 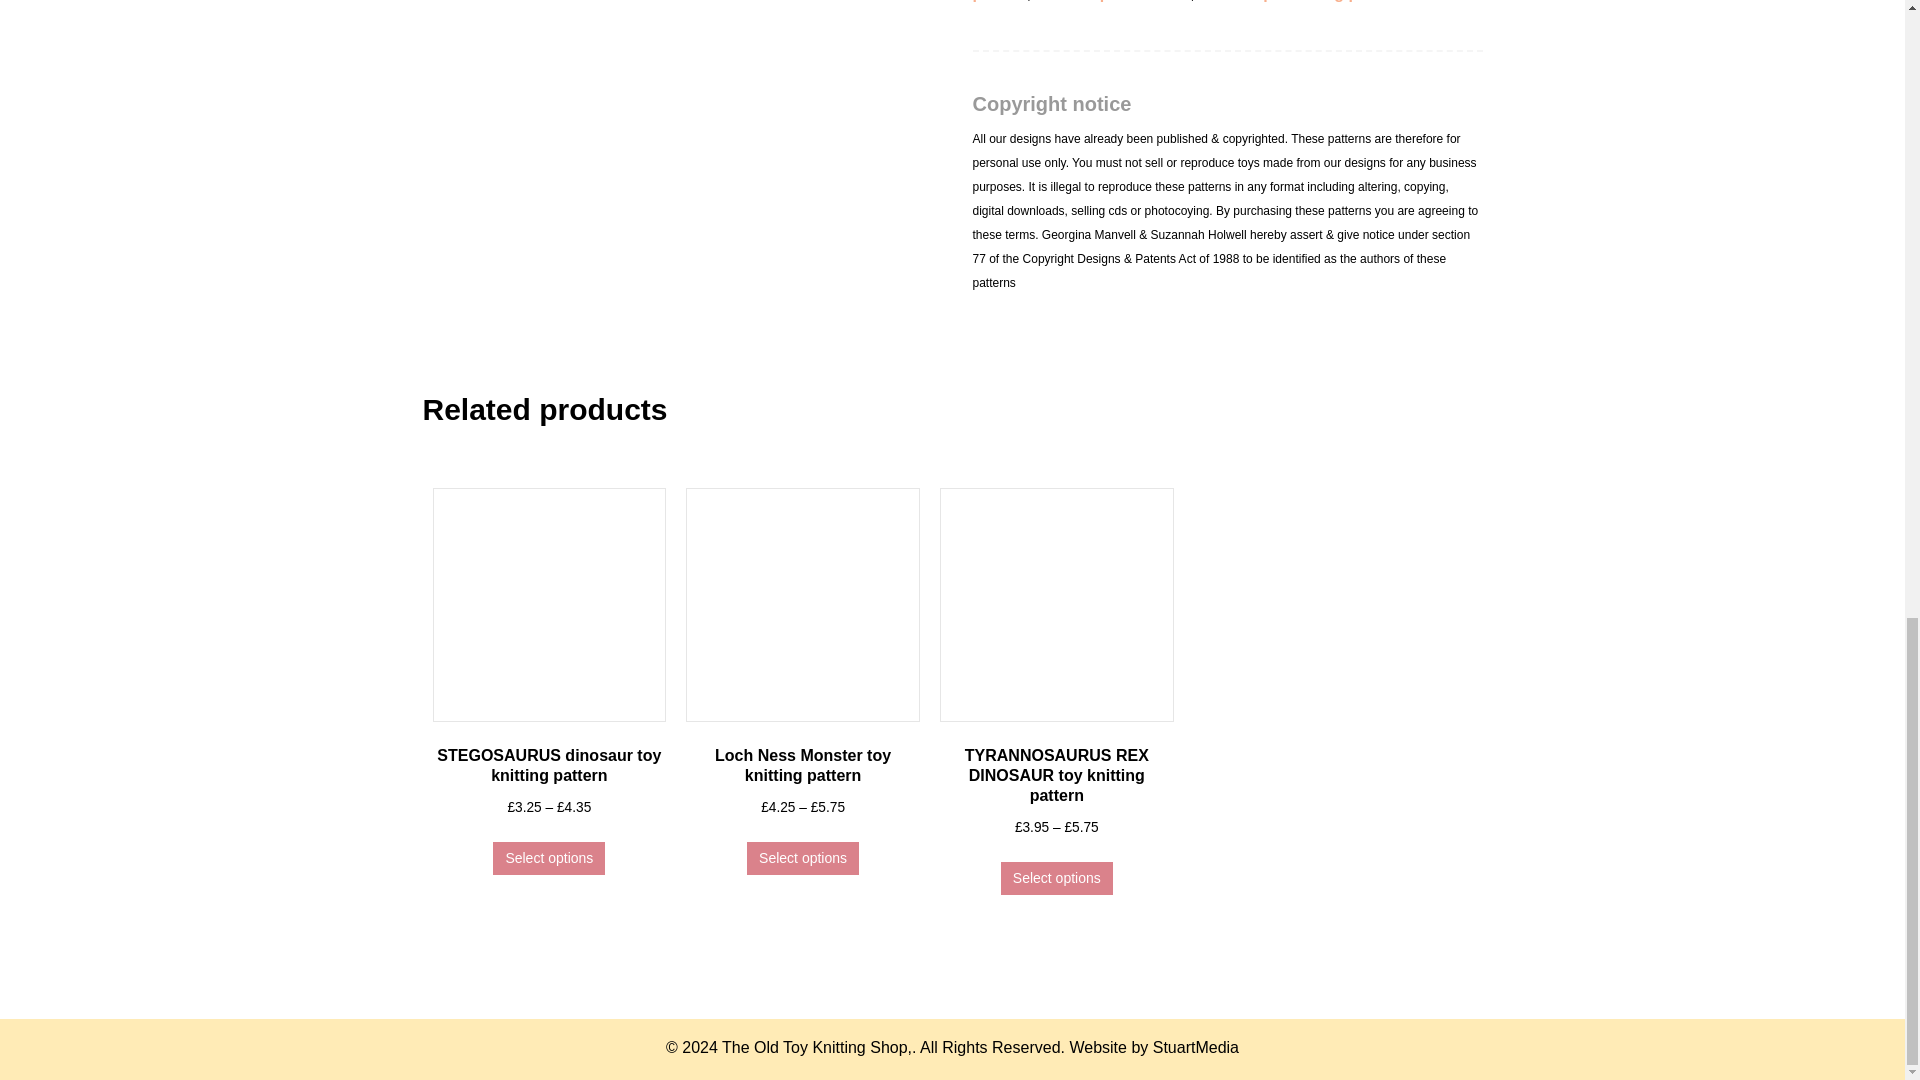 What do you see at coordinates (1196, 1047) in the screenshot?
I see `Freelance Developer WordPress in Exeter` at bounding box center [1196, 1047].